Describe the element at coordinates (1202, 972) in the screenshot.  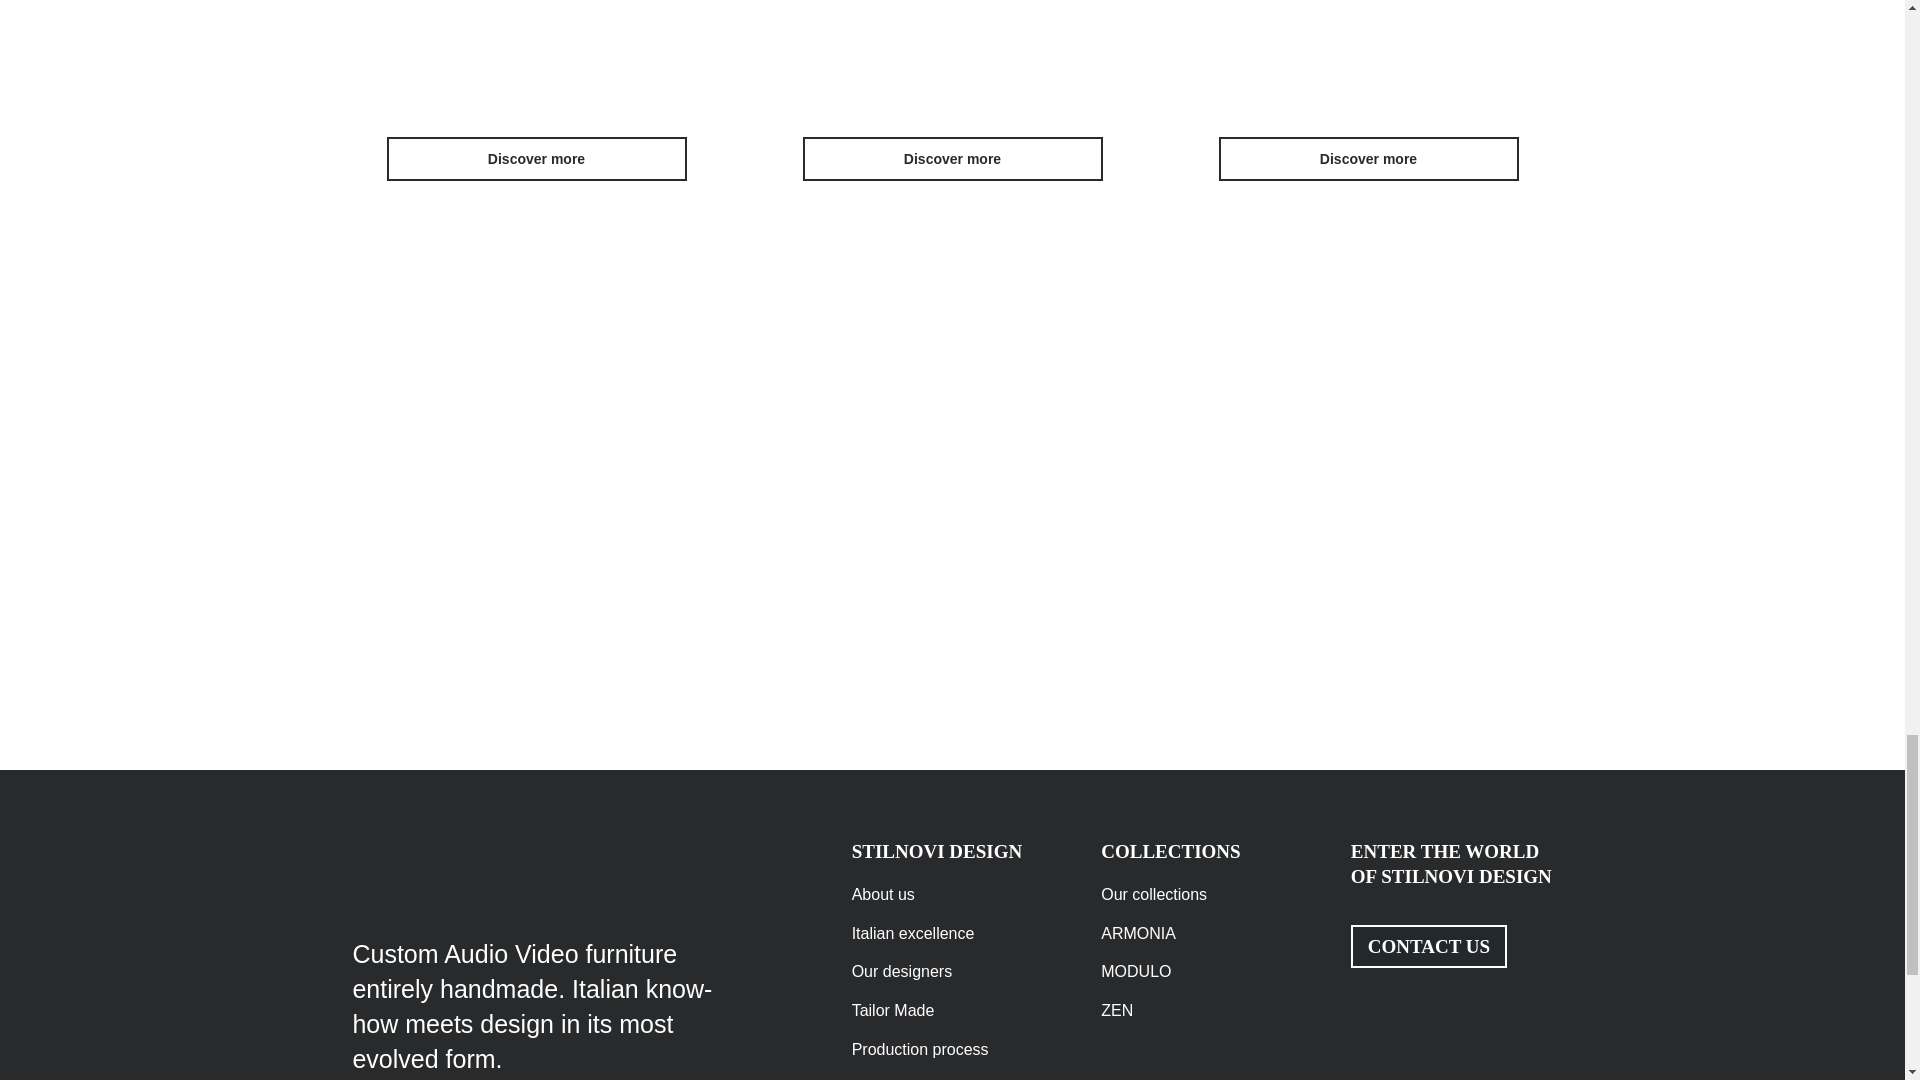
I see `MODULO` at that location.